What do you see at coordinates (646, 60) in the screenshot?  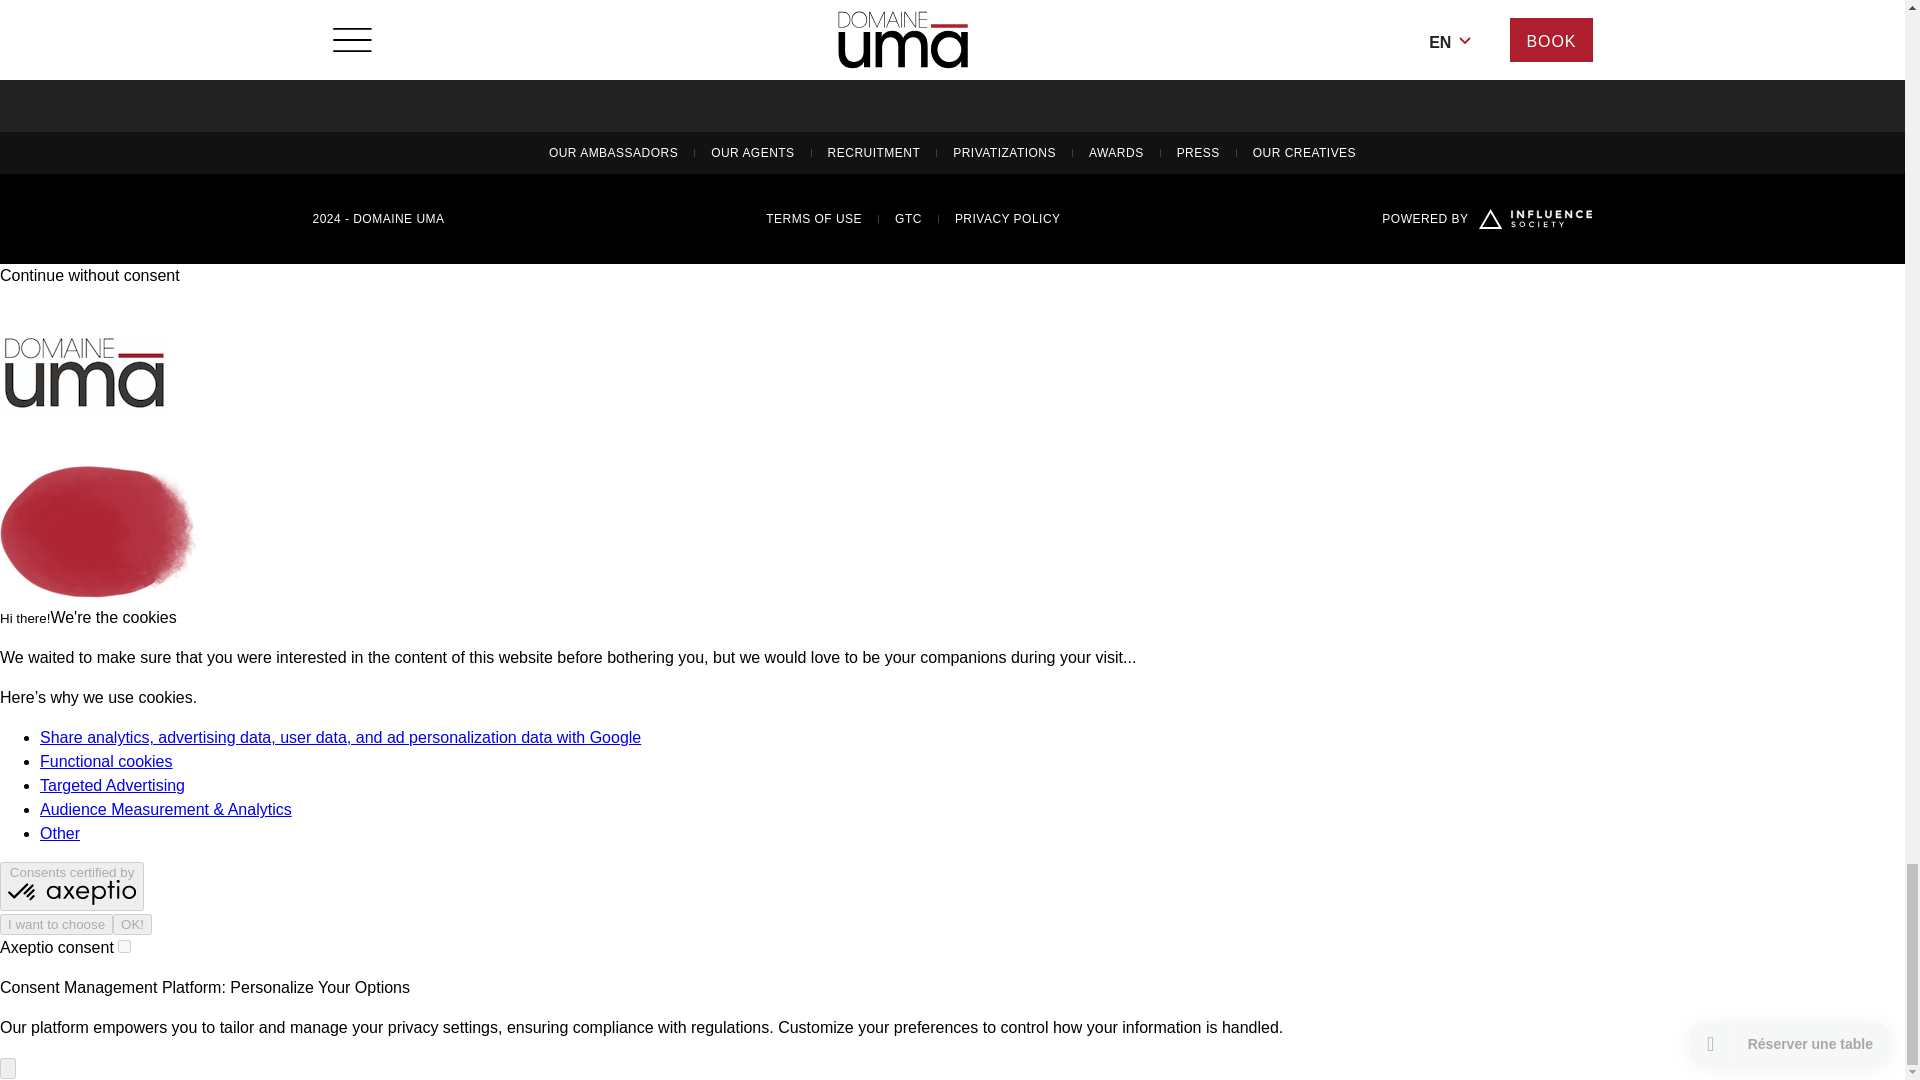 I see `CONTACT US` at bounding box center [646, 60].